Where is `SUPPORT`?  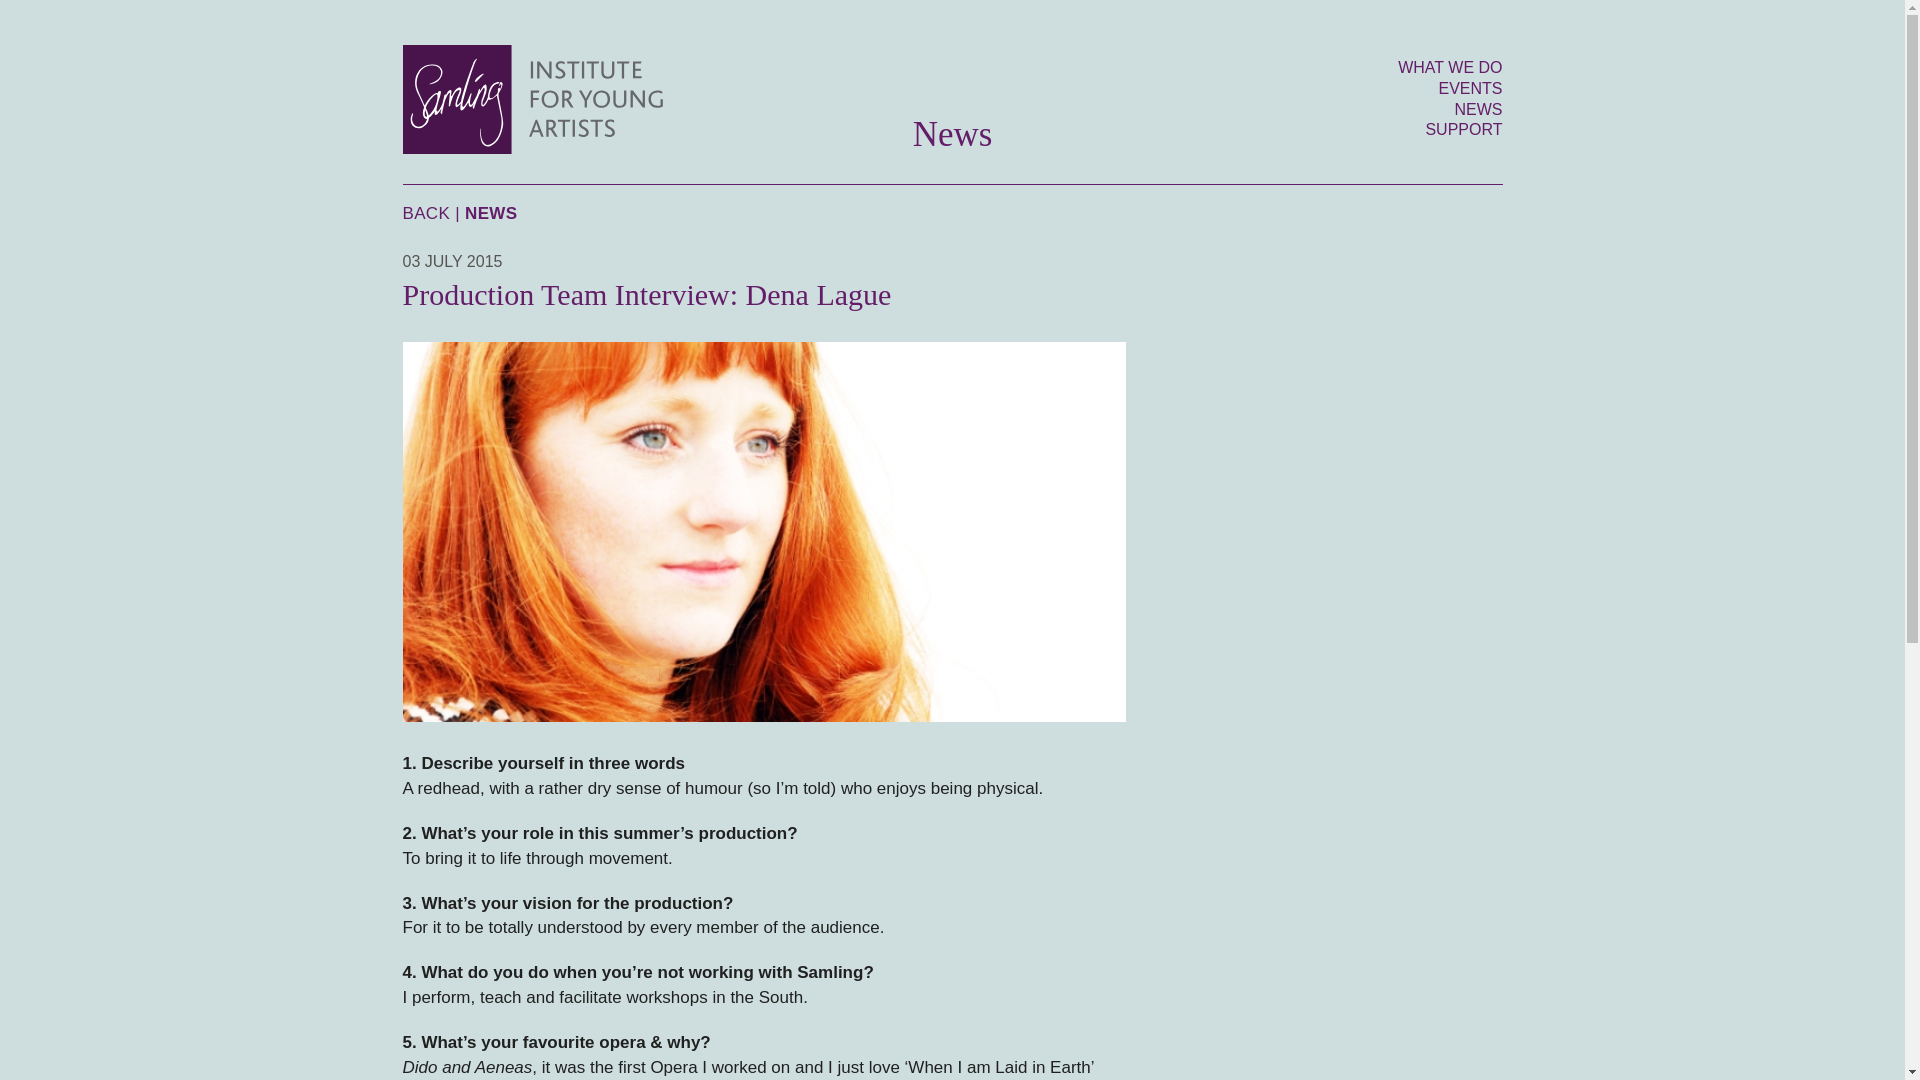 SUPPORT is located at coordinates (1462, 129).